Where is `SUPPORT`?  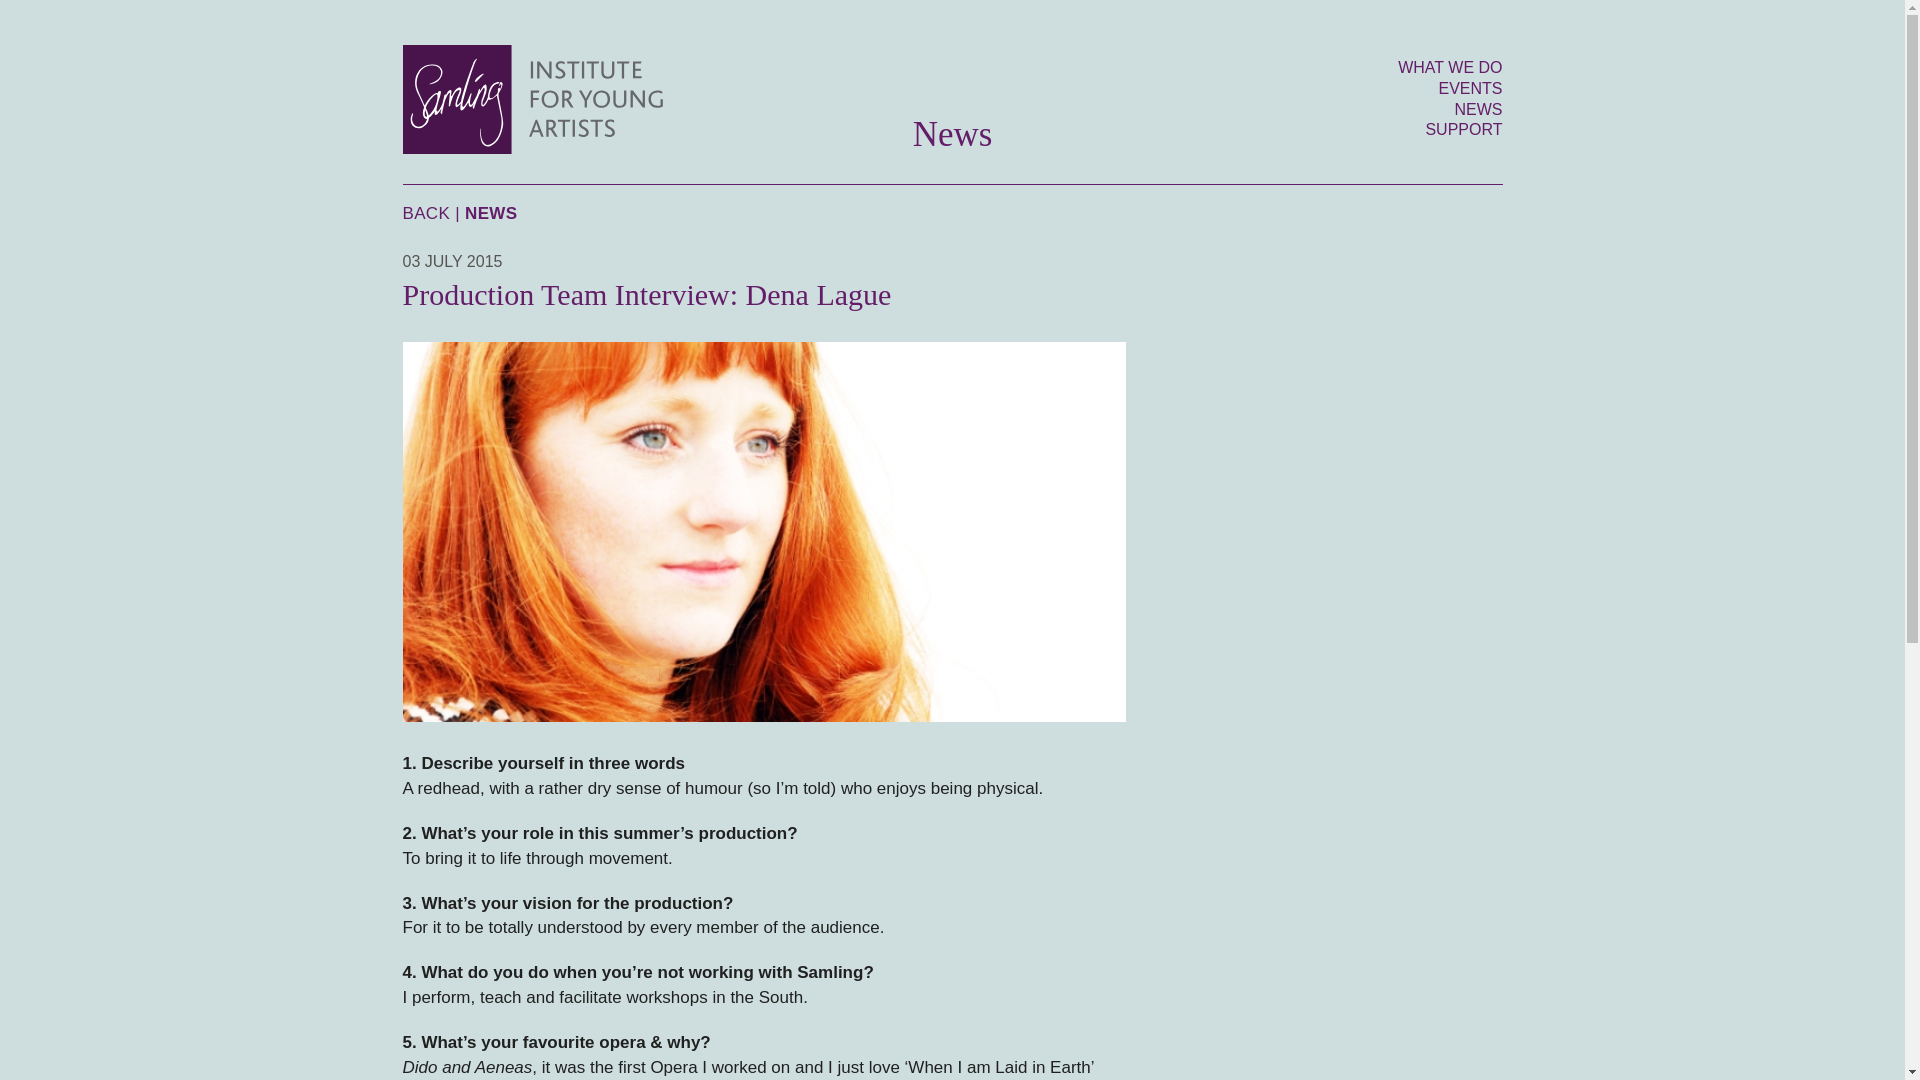 SUPPORT is located at coordinates (1462, 129).